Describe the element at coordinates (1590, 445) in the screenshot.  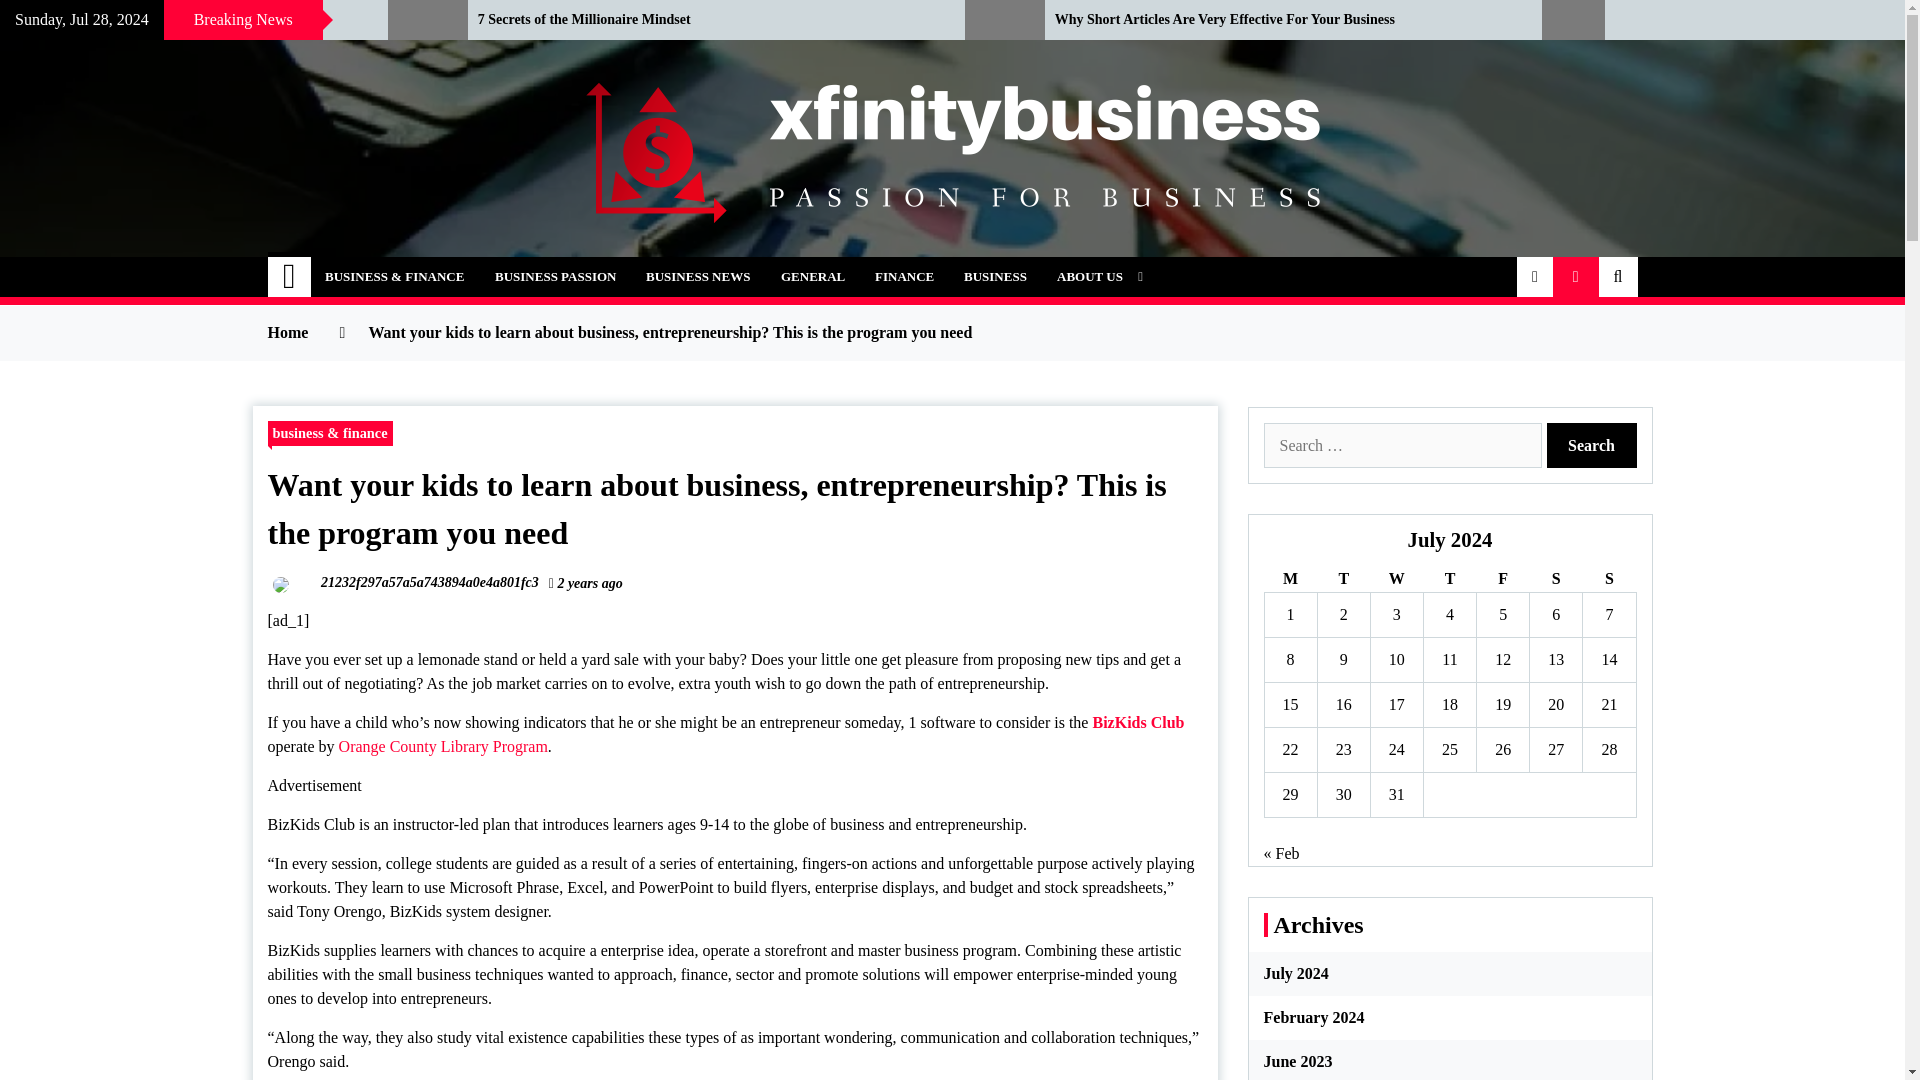
I see `Search` at that location.